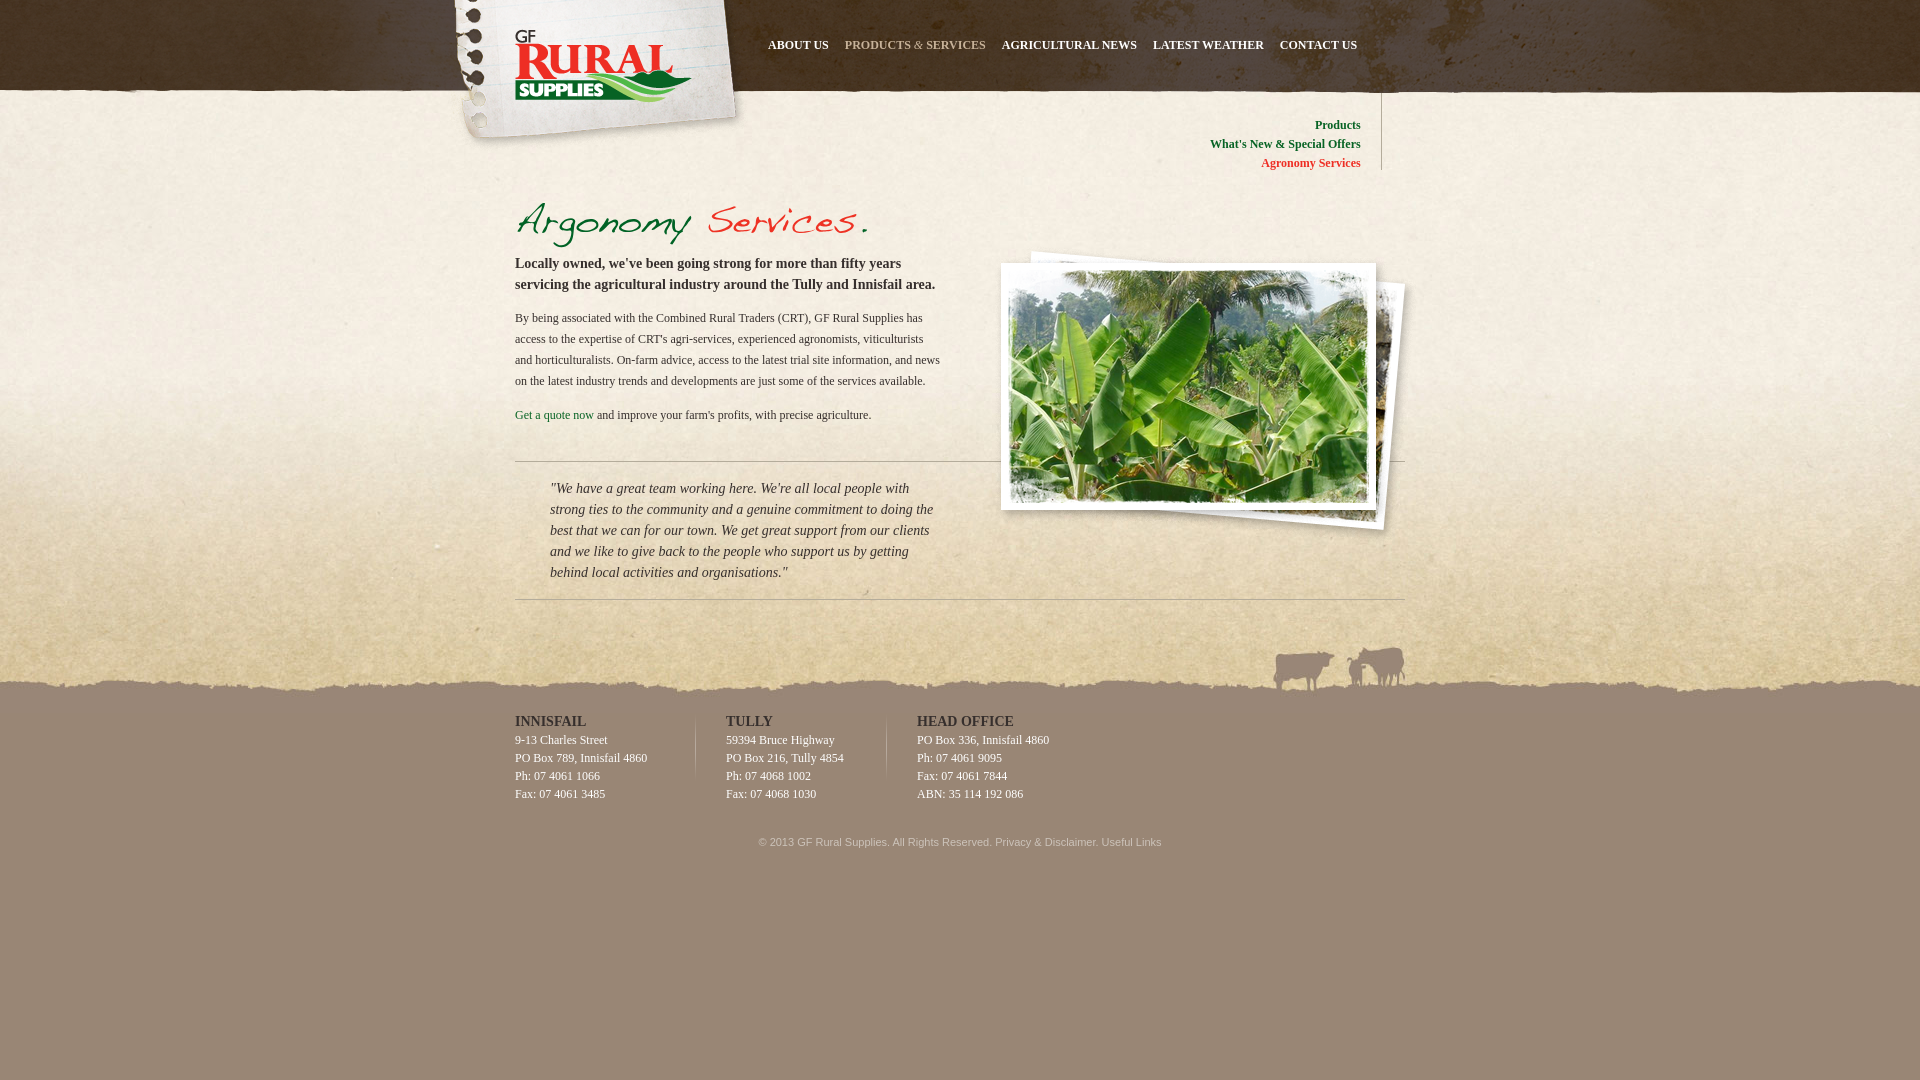  I want to click on Get a quote now, so click(554, 415).